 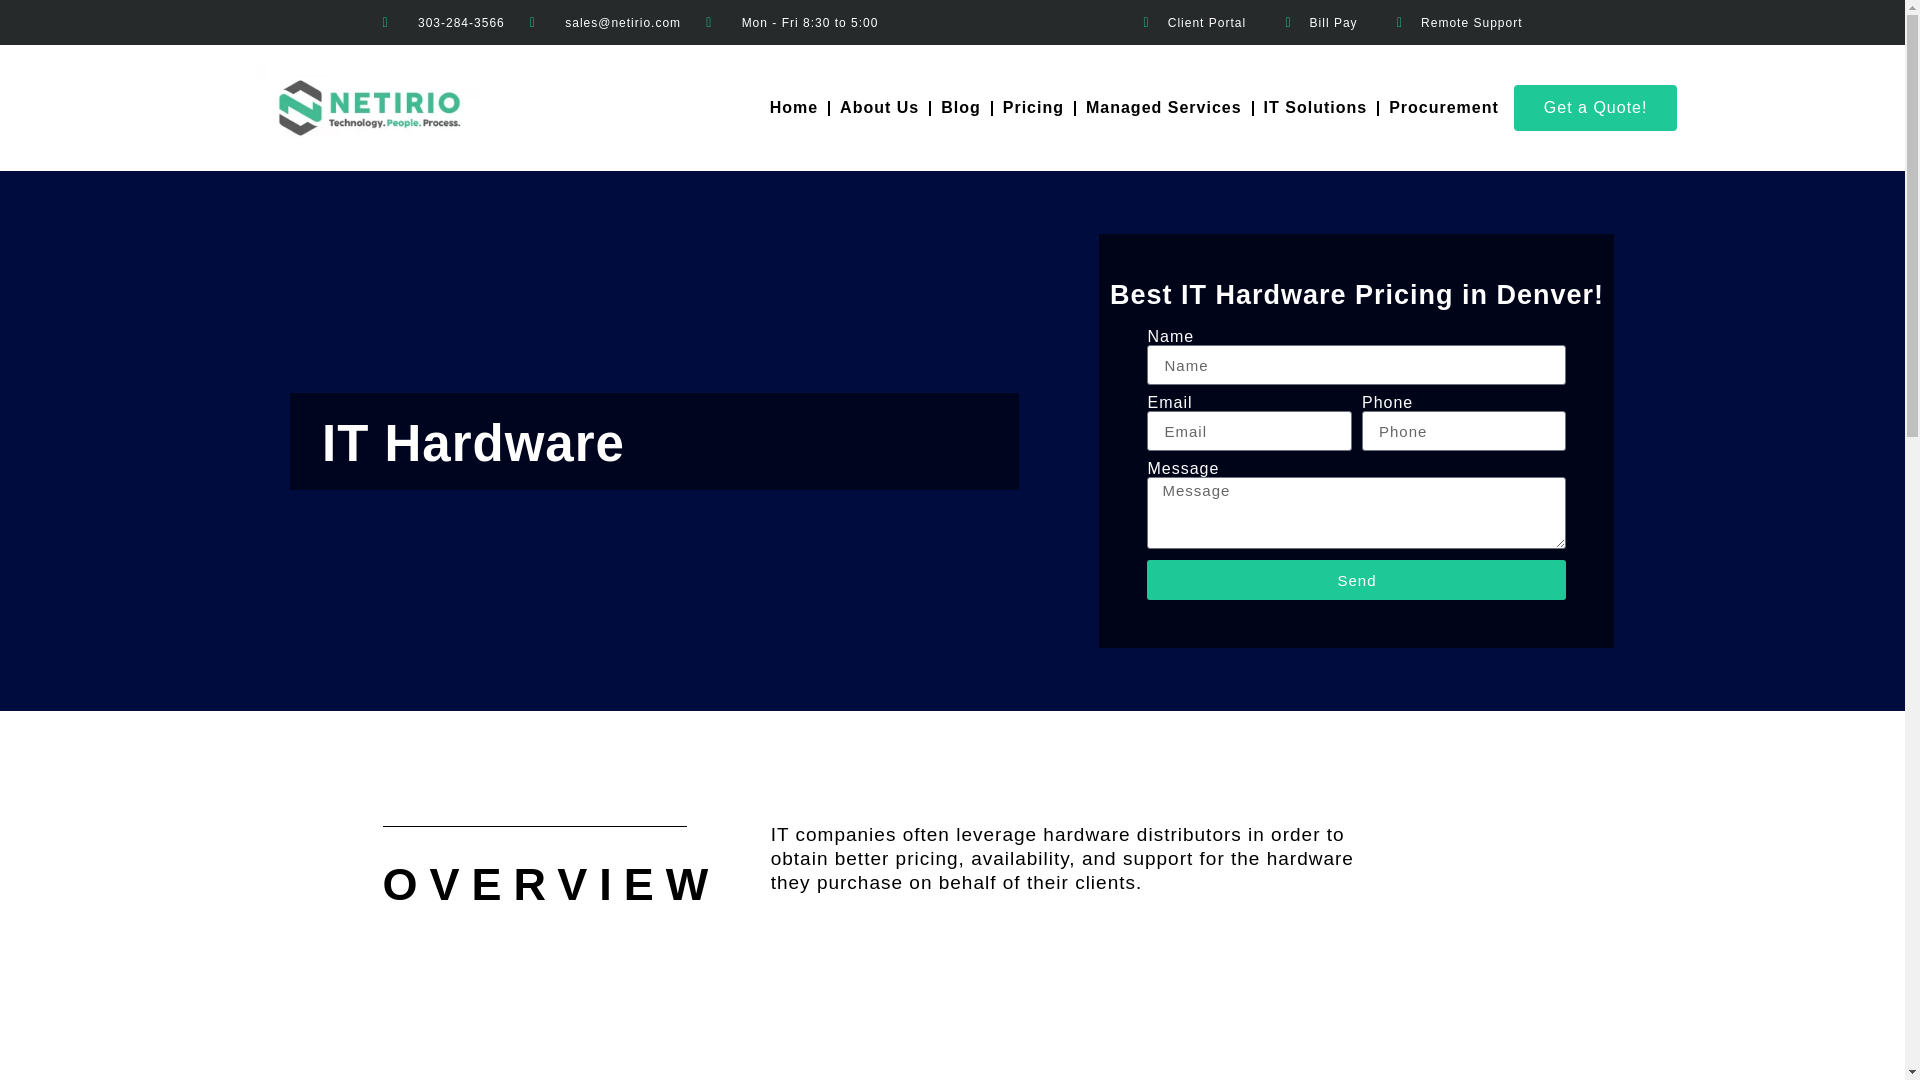 I want to click on Blog, so click(x=960, y=108).